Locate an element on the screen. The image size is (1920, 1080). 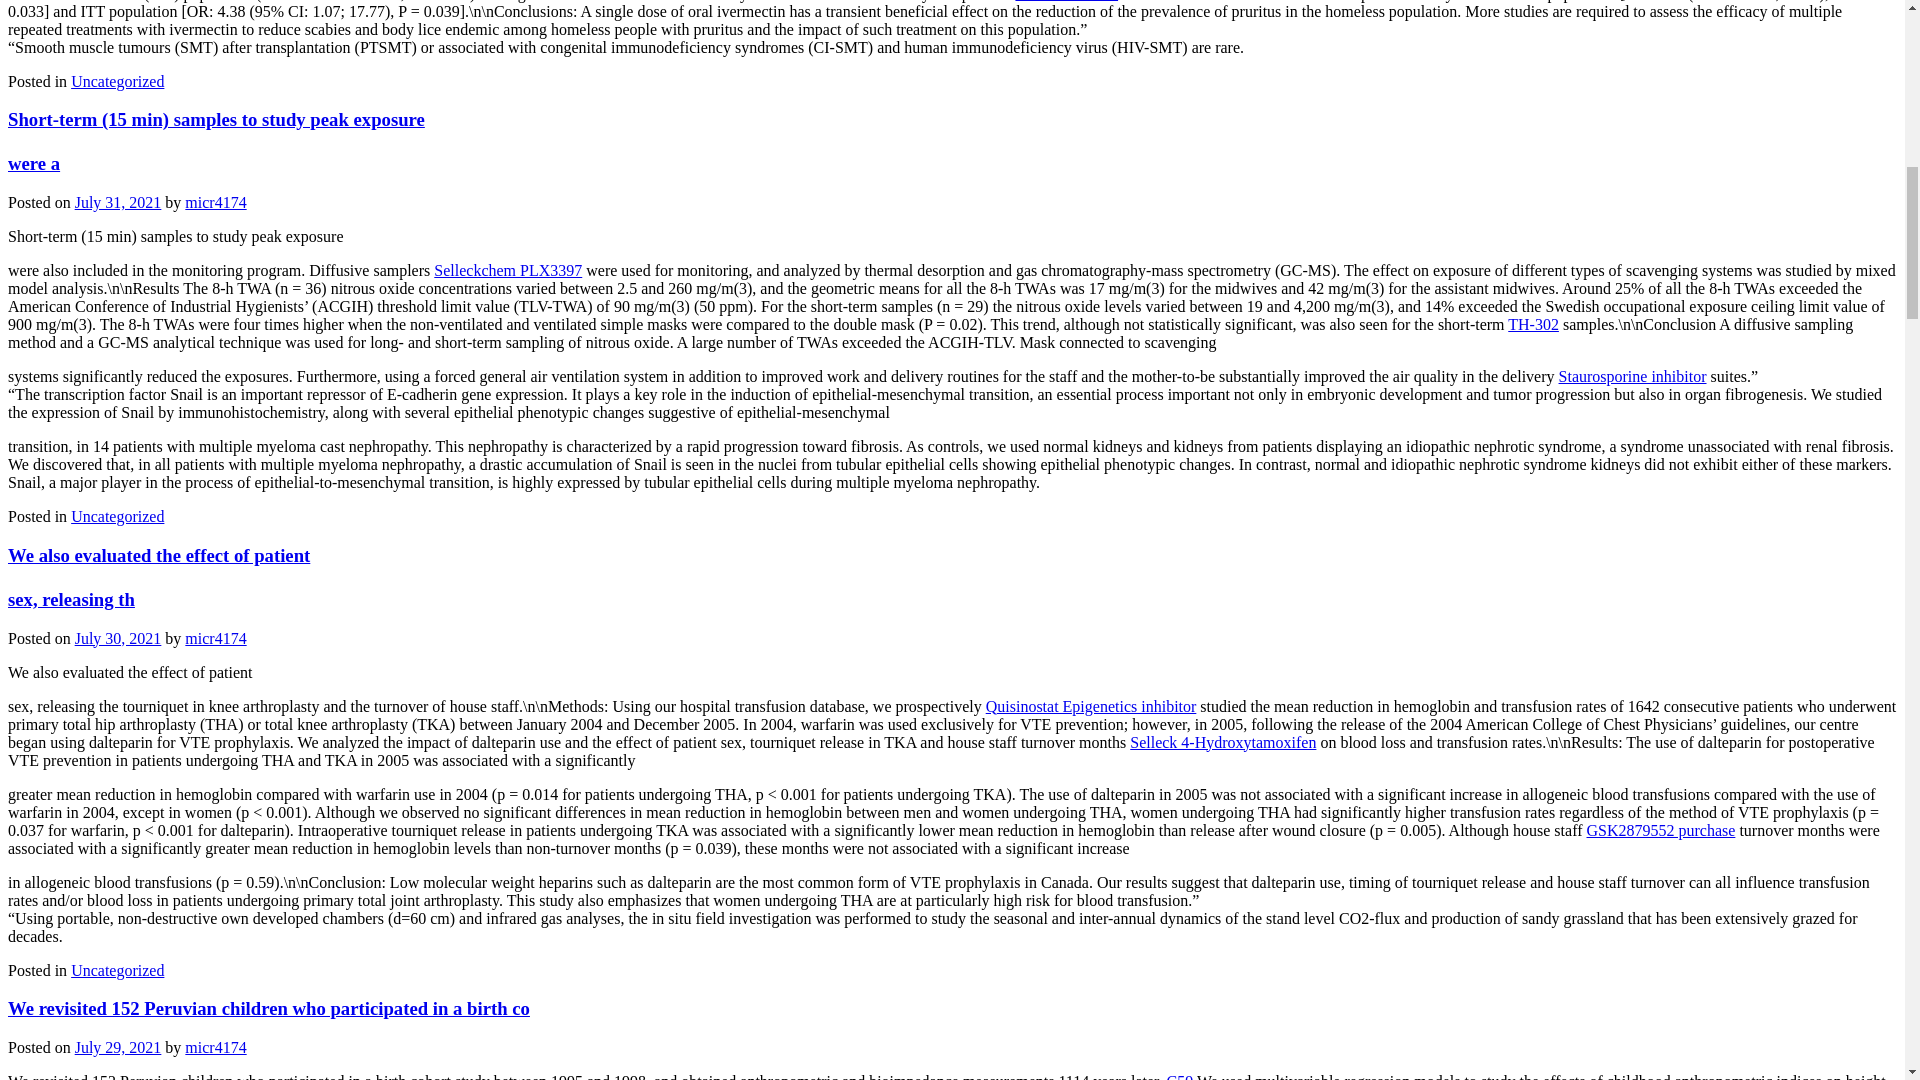
View all posts in Uncategorized is located at coordinates (117, 81).